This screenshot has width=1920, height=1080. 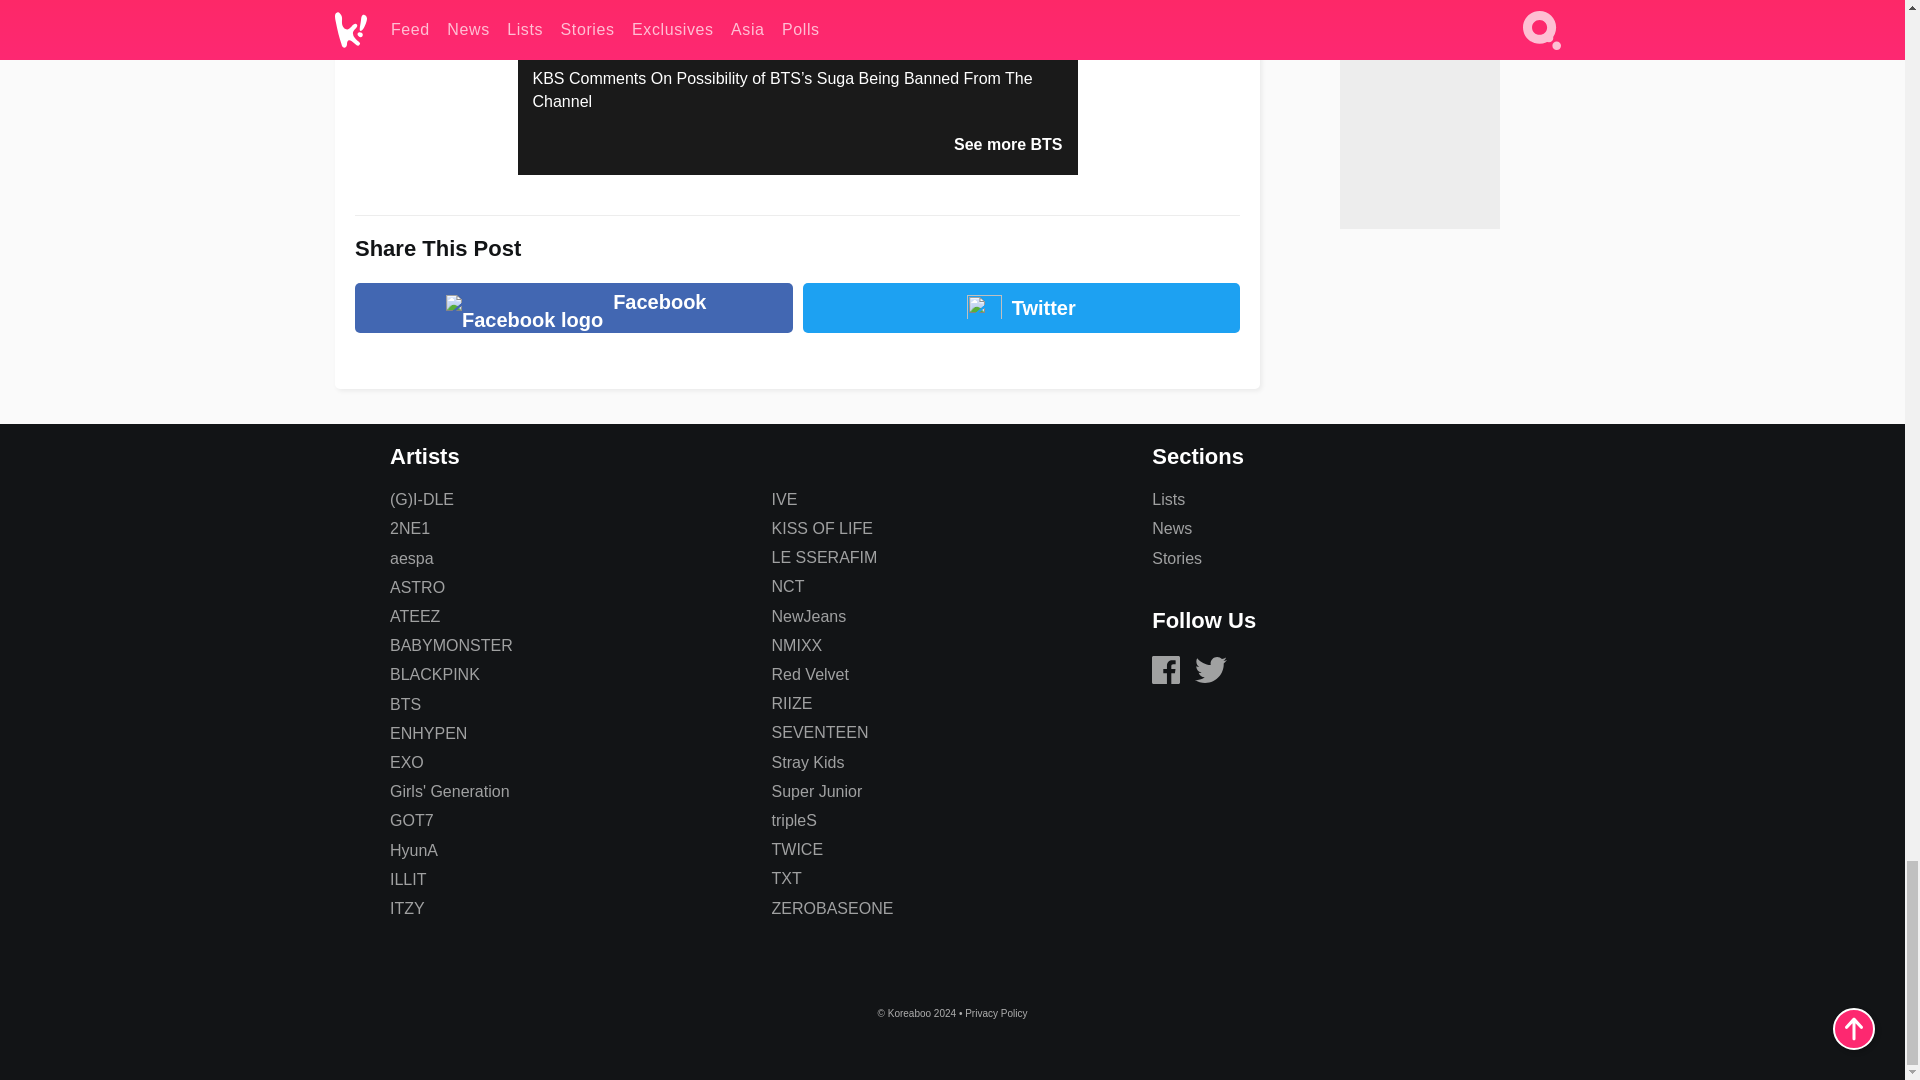 What do you see at coordinates (788, 586) in the screenshot?
I see `NCT` at bounding box center [788, 586].